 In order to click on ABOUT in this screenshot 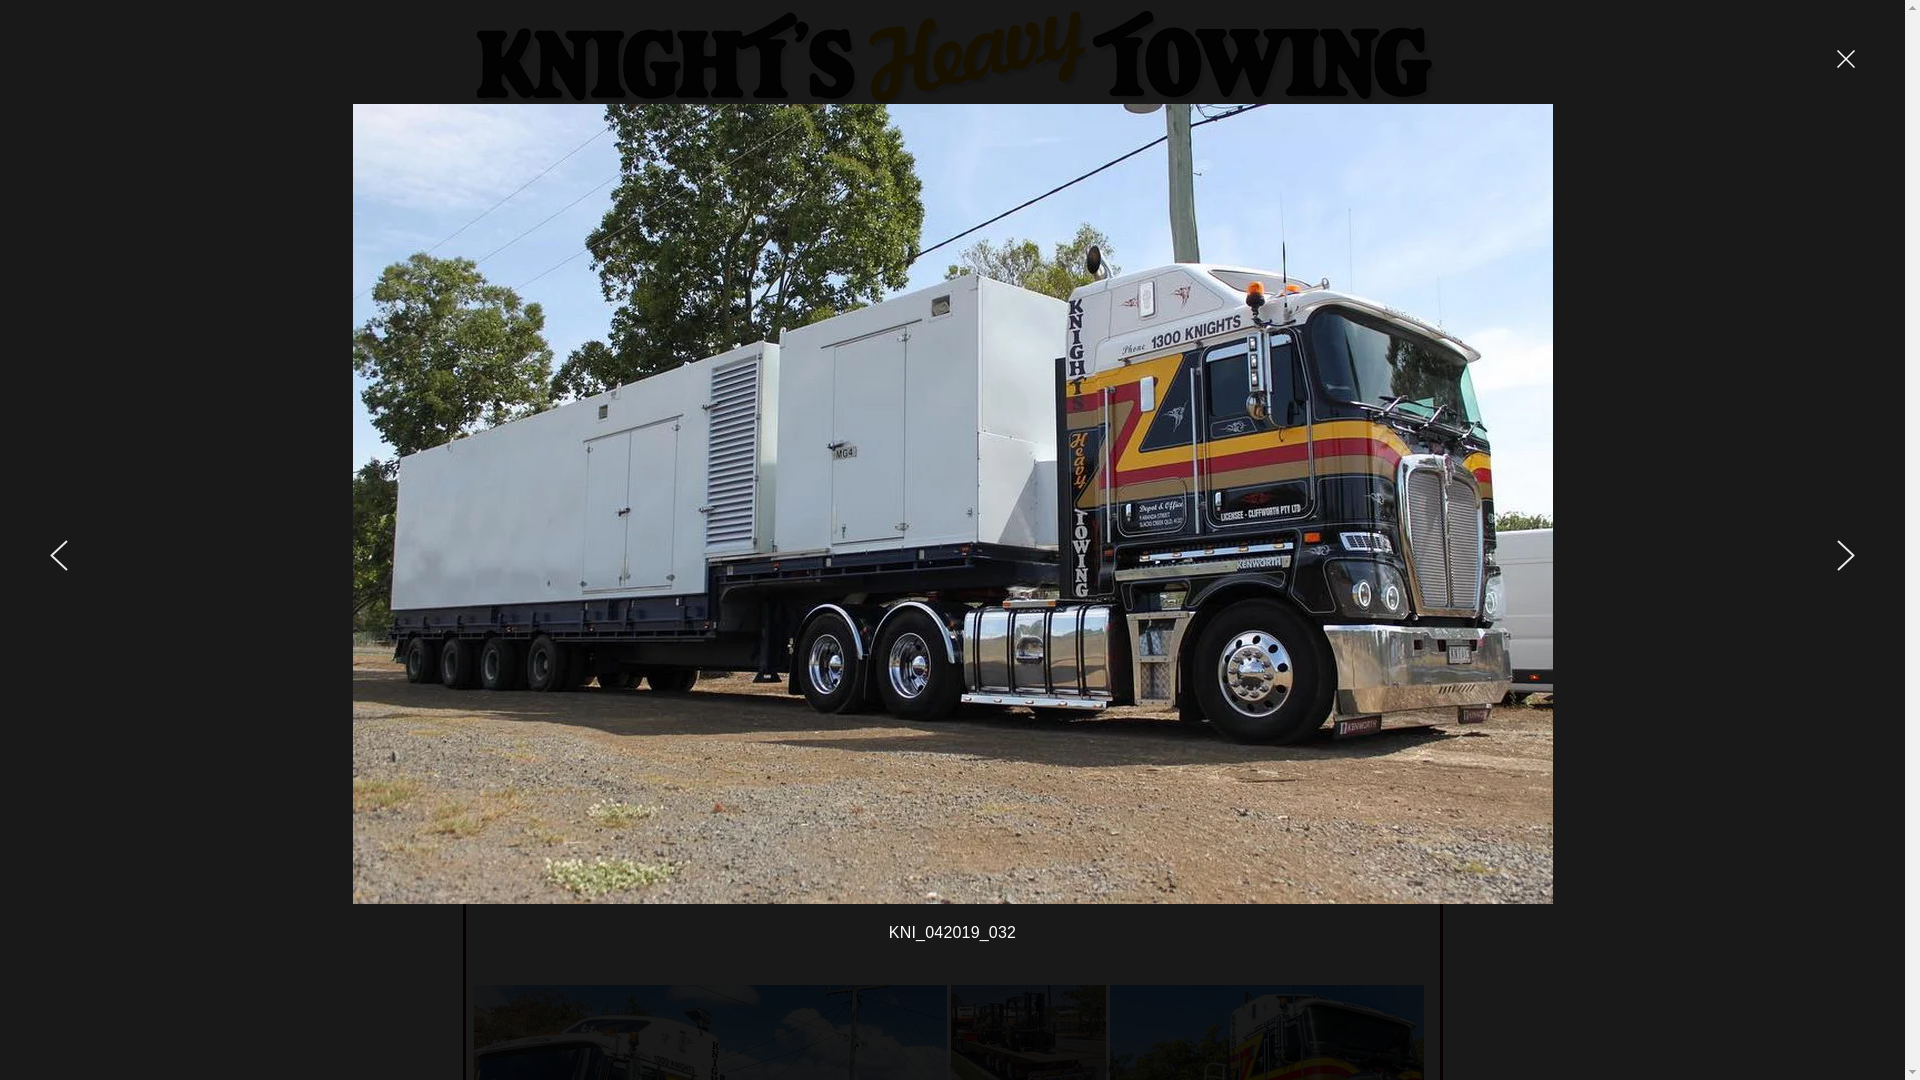, I will do `click(820, 127)`.